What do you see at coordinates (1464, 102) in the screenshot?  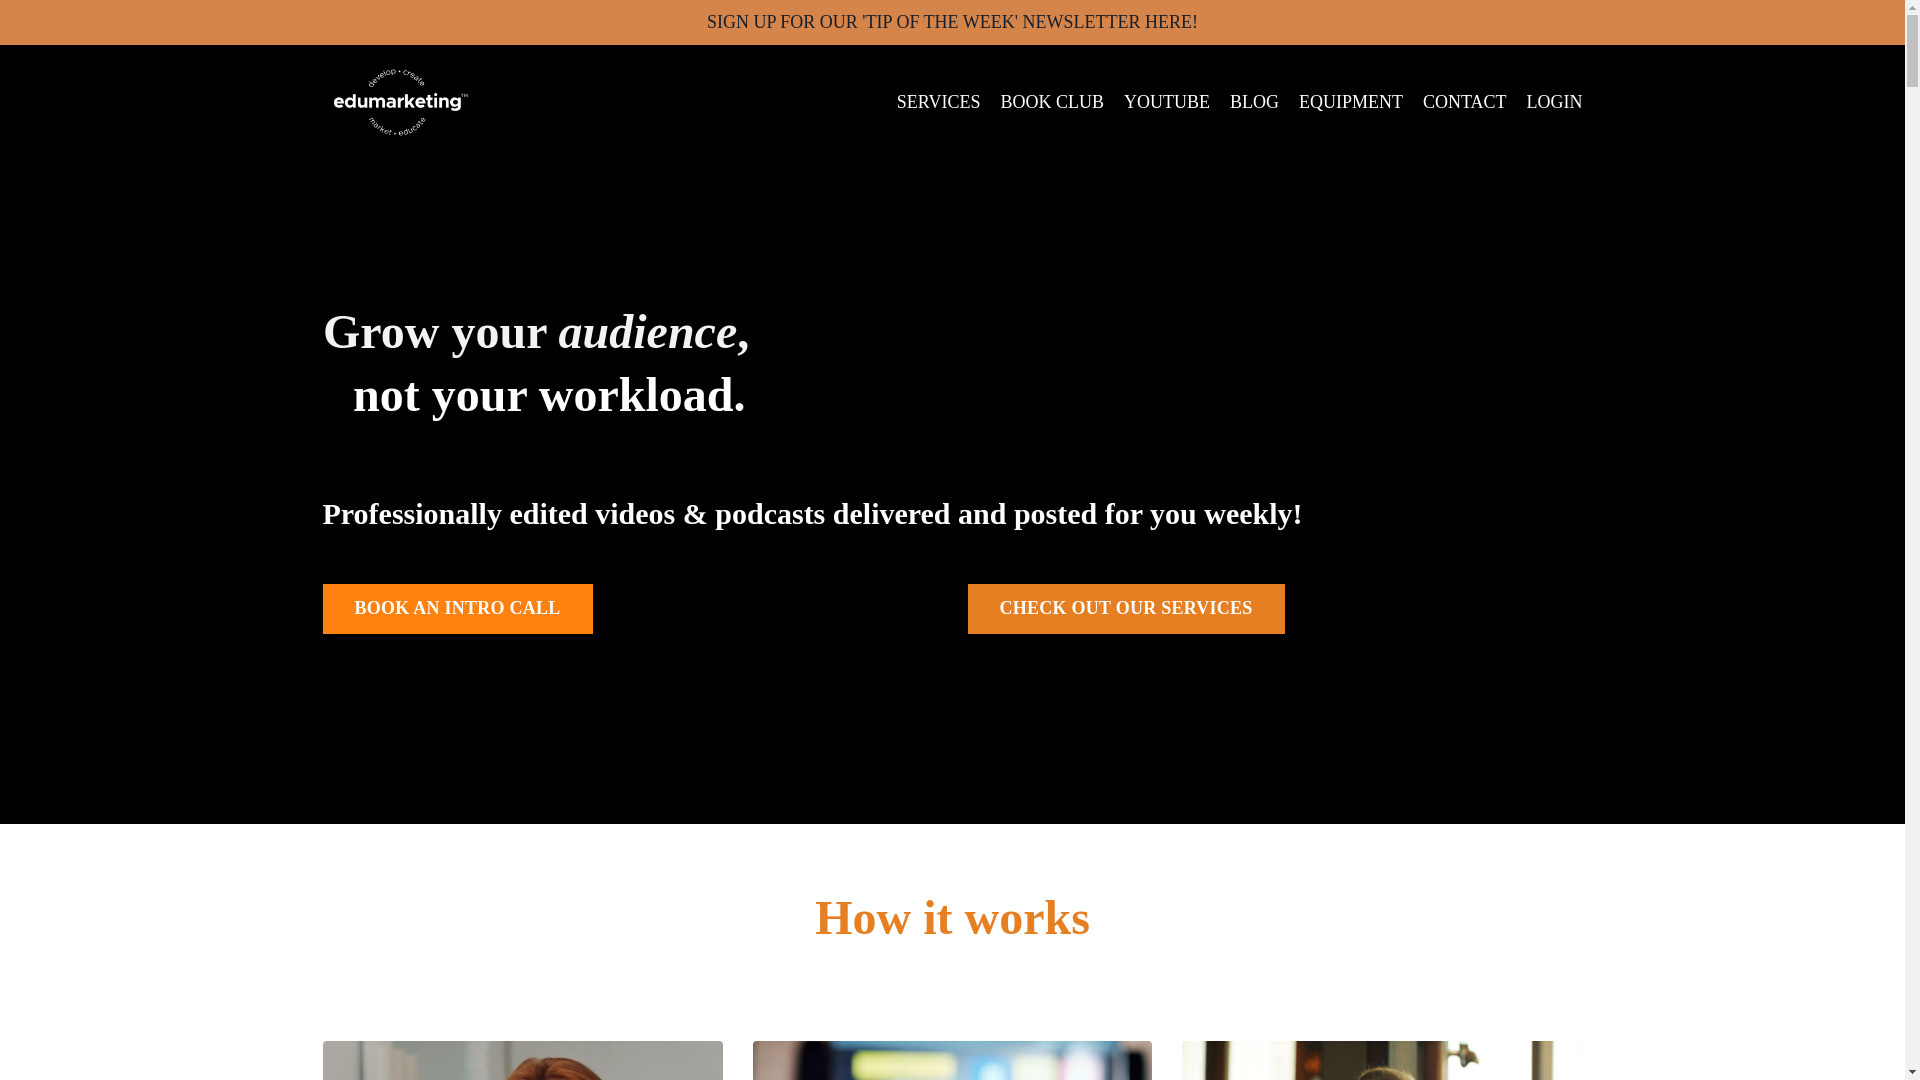 I see `CONTACT` at bounding box center [1464, 102].